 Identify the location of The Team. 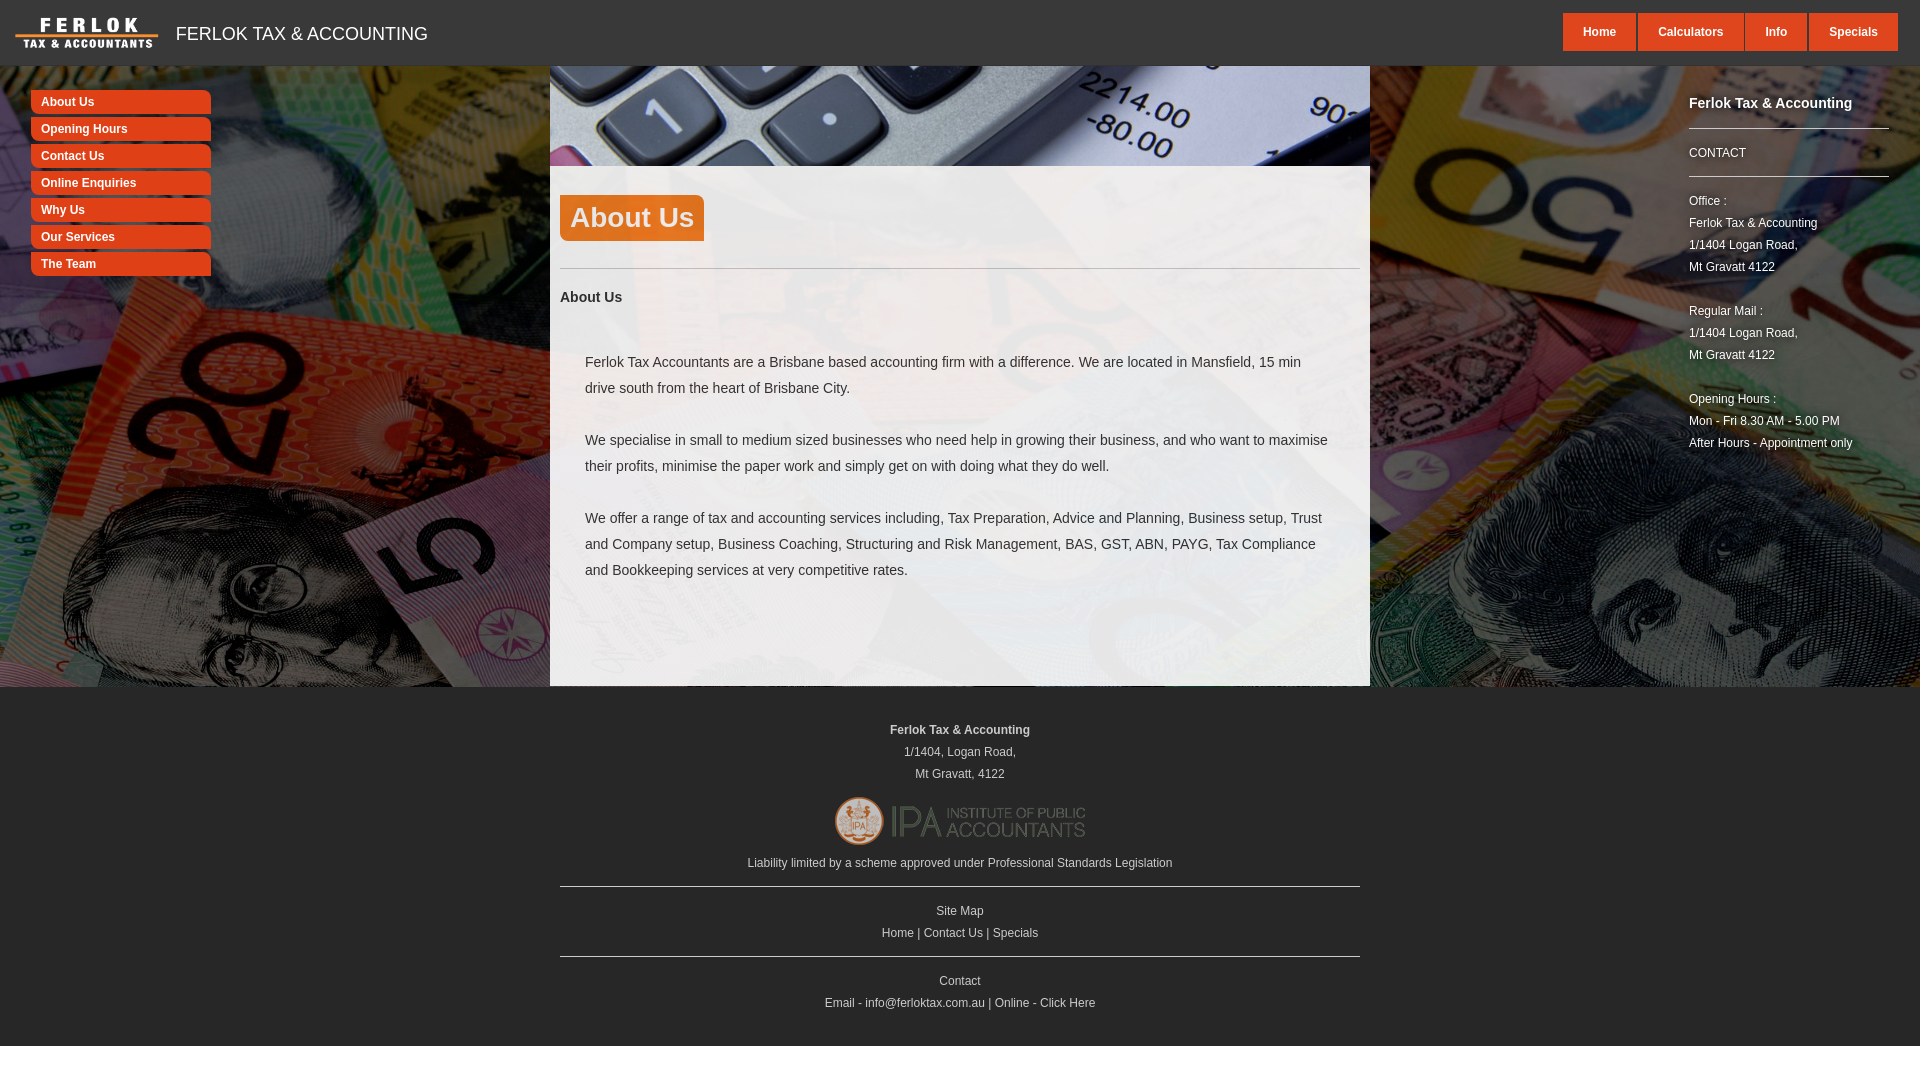
(121, 264).